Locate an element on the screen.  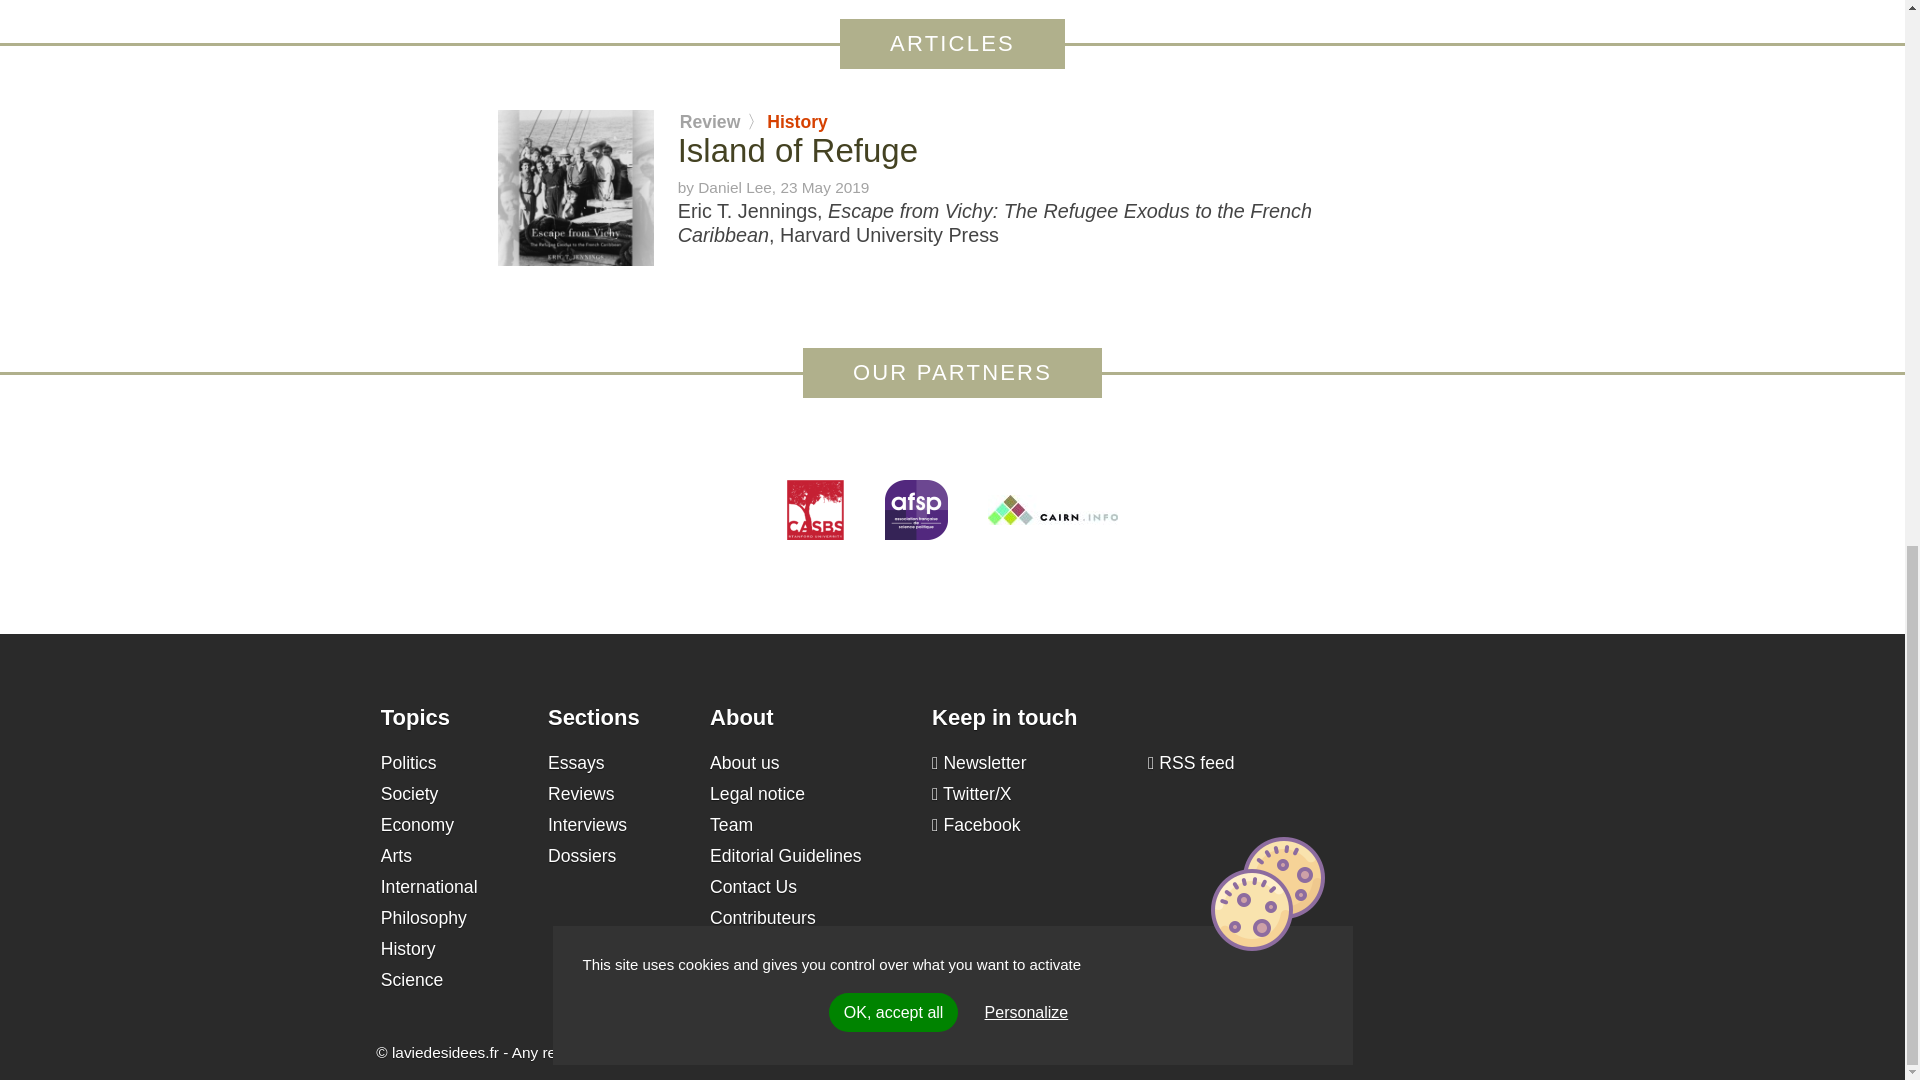
Cairn.info is located at coordinates (1052, 509).